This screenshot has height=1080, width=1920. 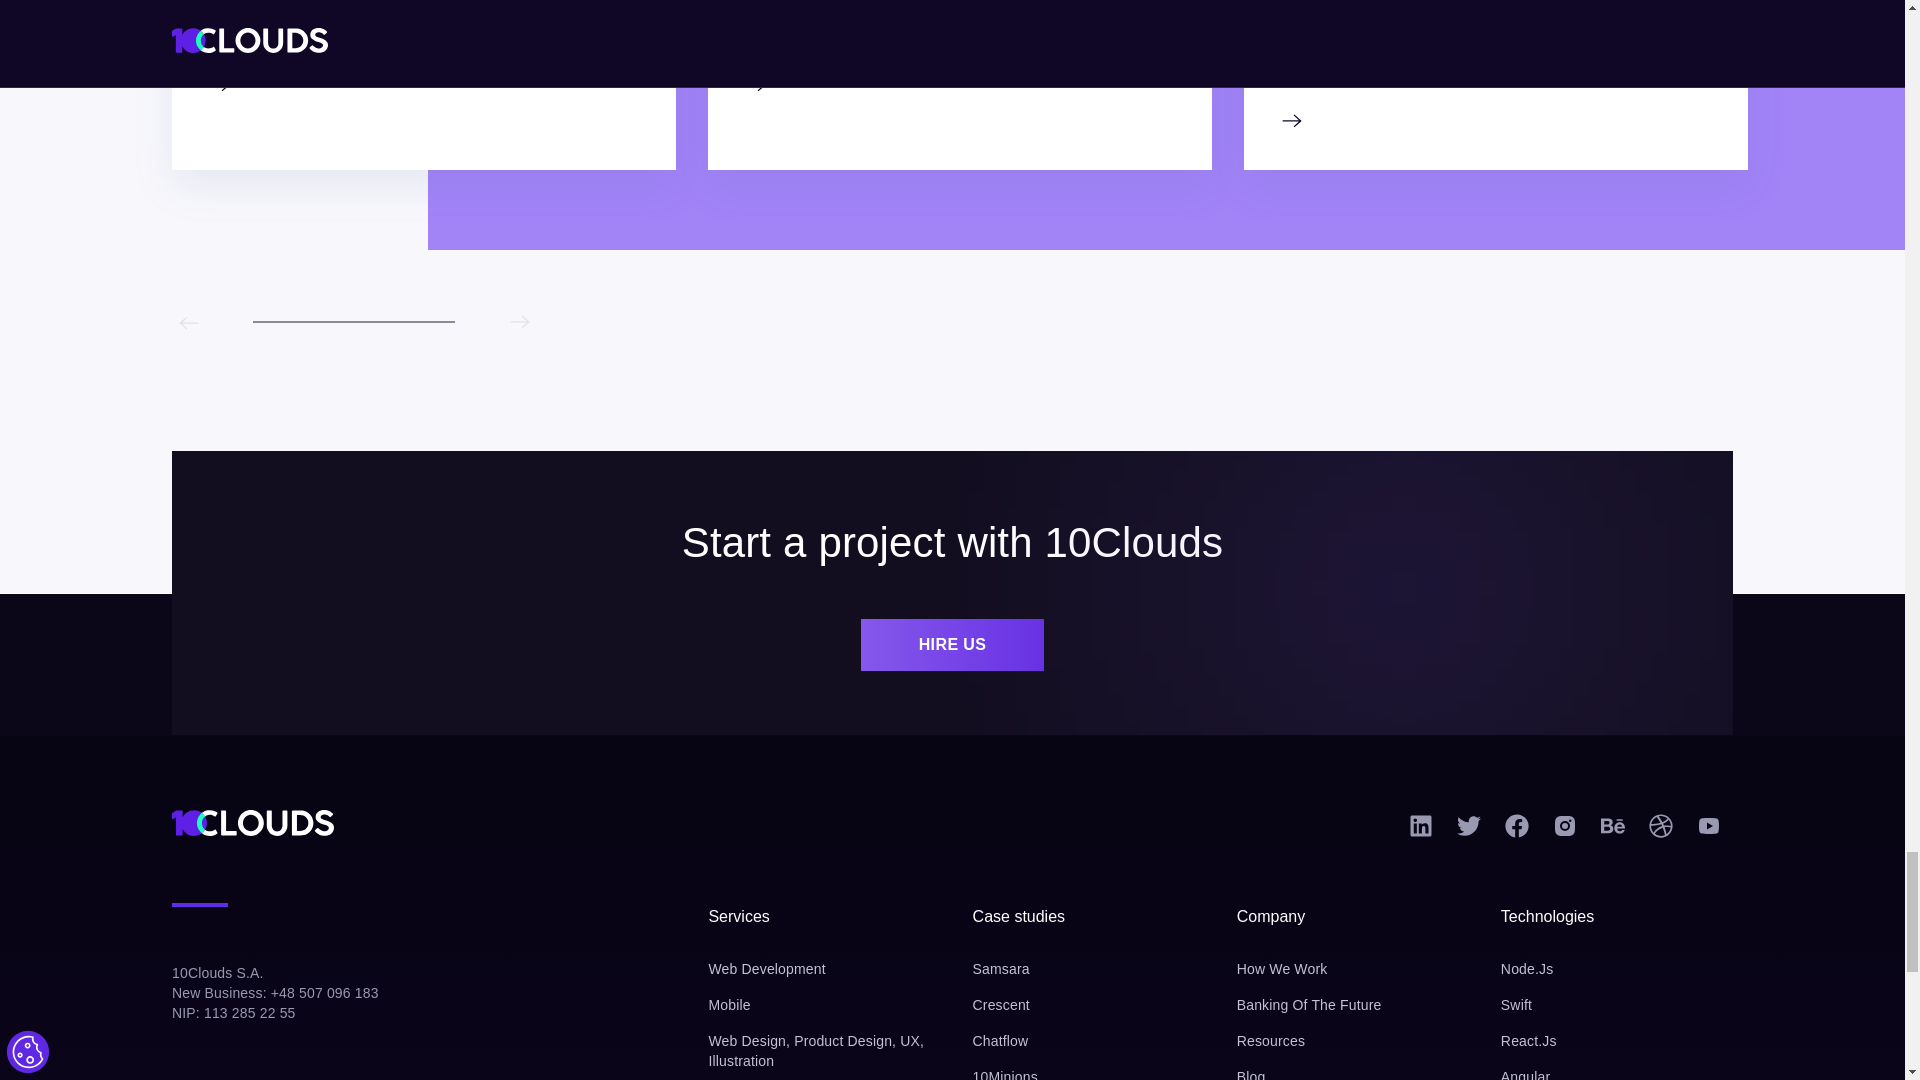 What do you see at coordinates (1089, 1004) in the screenshot?
I see `Crescent` at bounding box center [1089, 1004].